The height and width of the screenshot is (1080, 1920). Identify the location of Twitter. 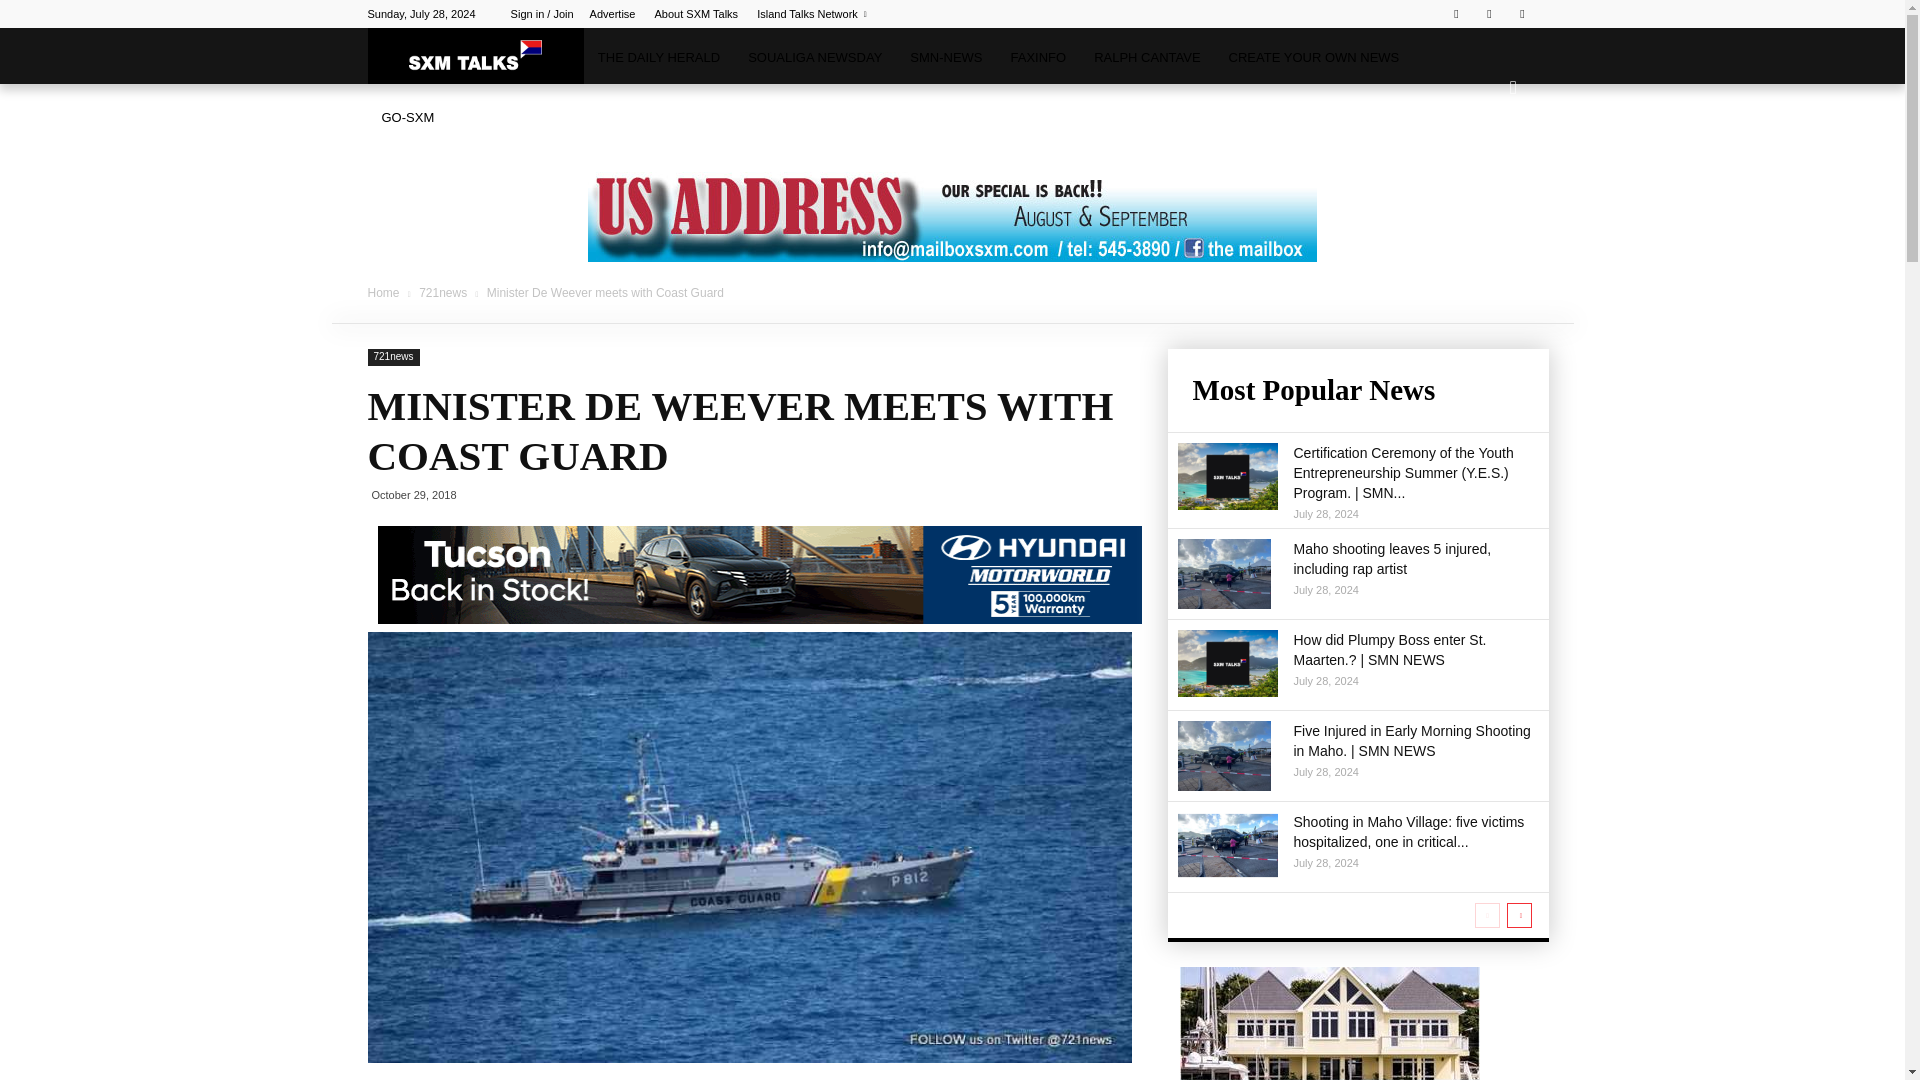
(1488, 14).